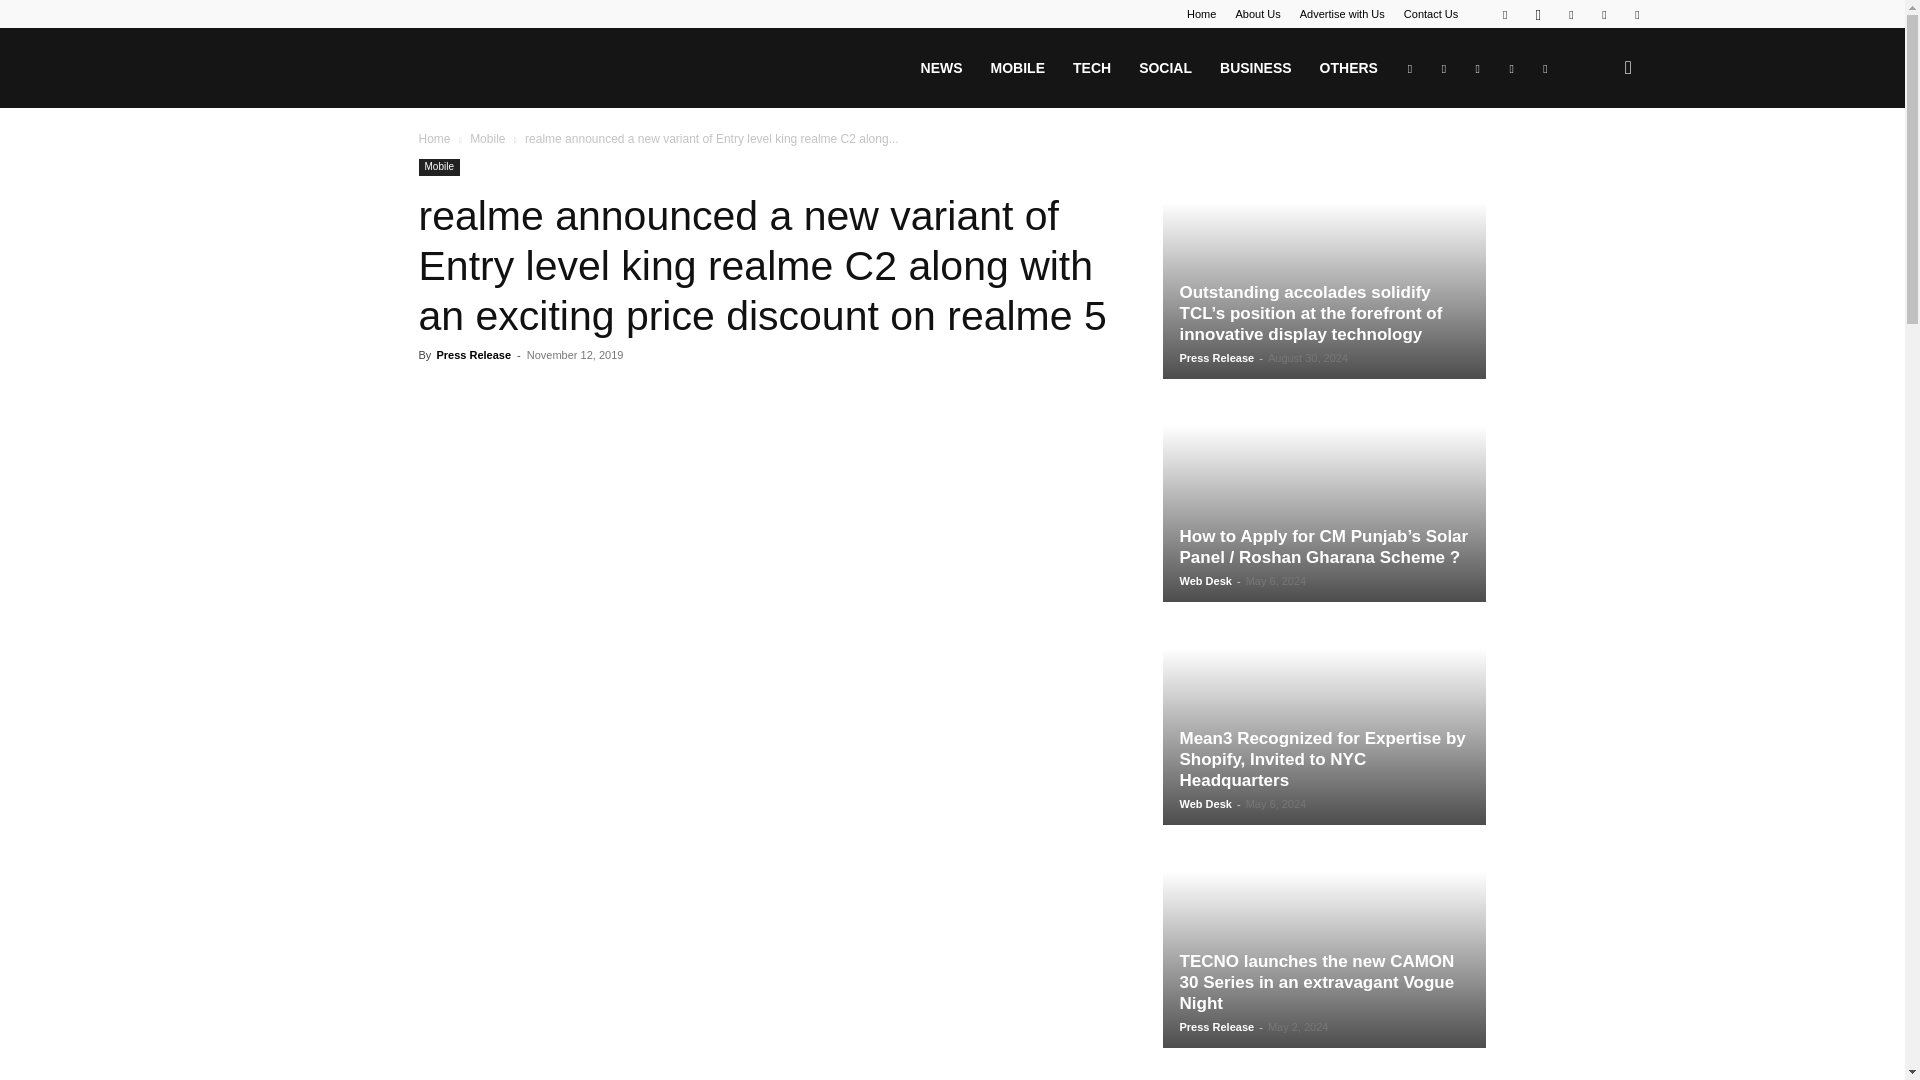 Image resolution: width=1920 pixels, height=1080 pixels. What do you see at coordinates (1570, 14) in the screenshot?
I see `Pinterest` at bounding box center [1570, 14].